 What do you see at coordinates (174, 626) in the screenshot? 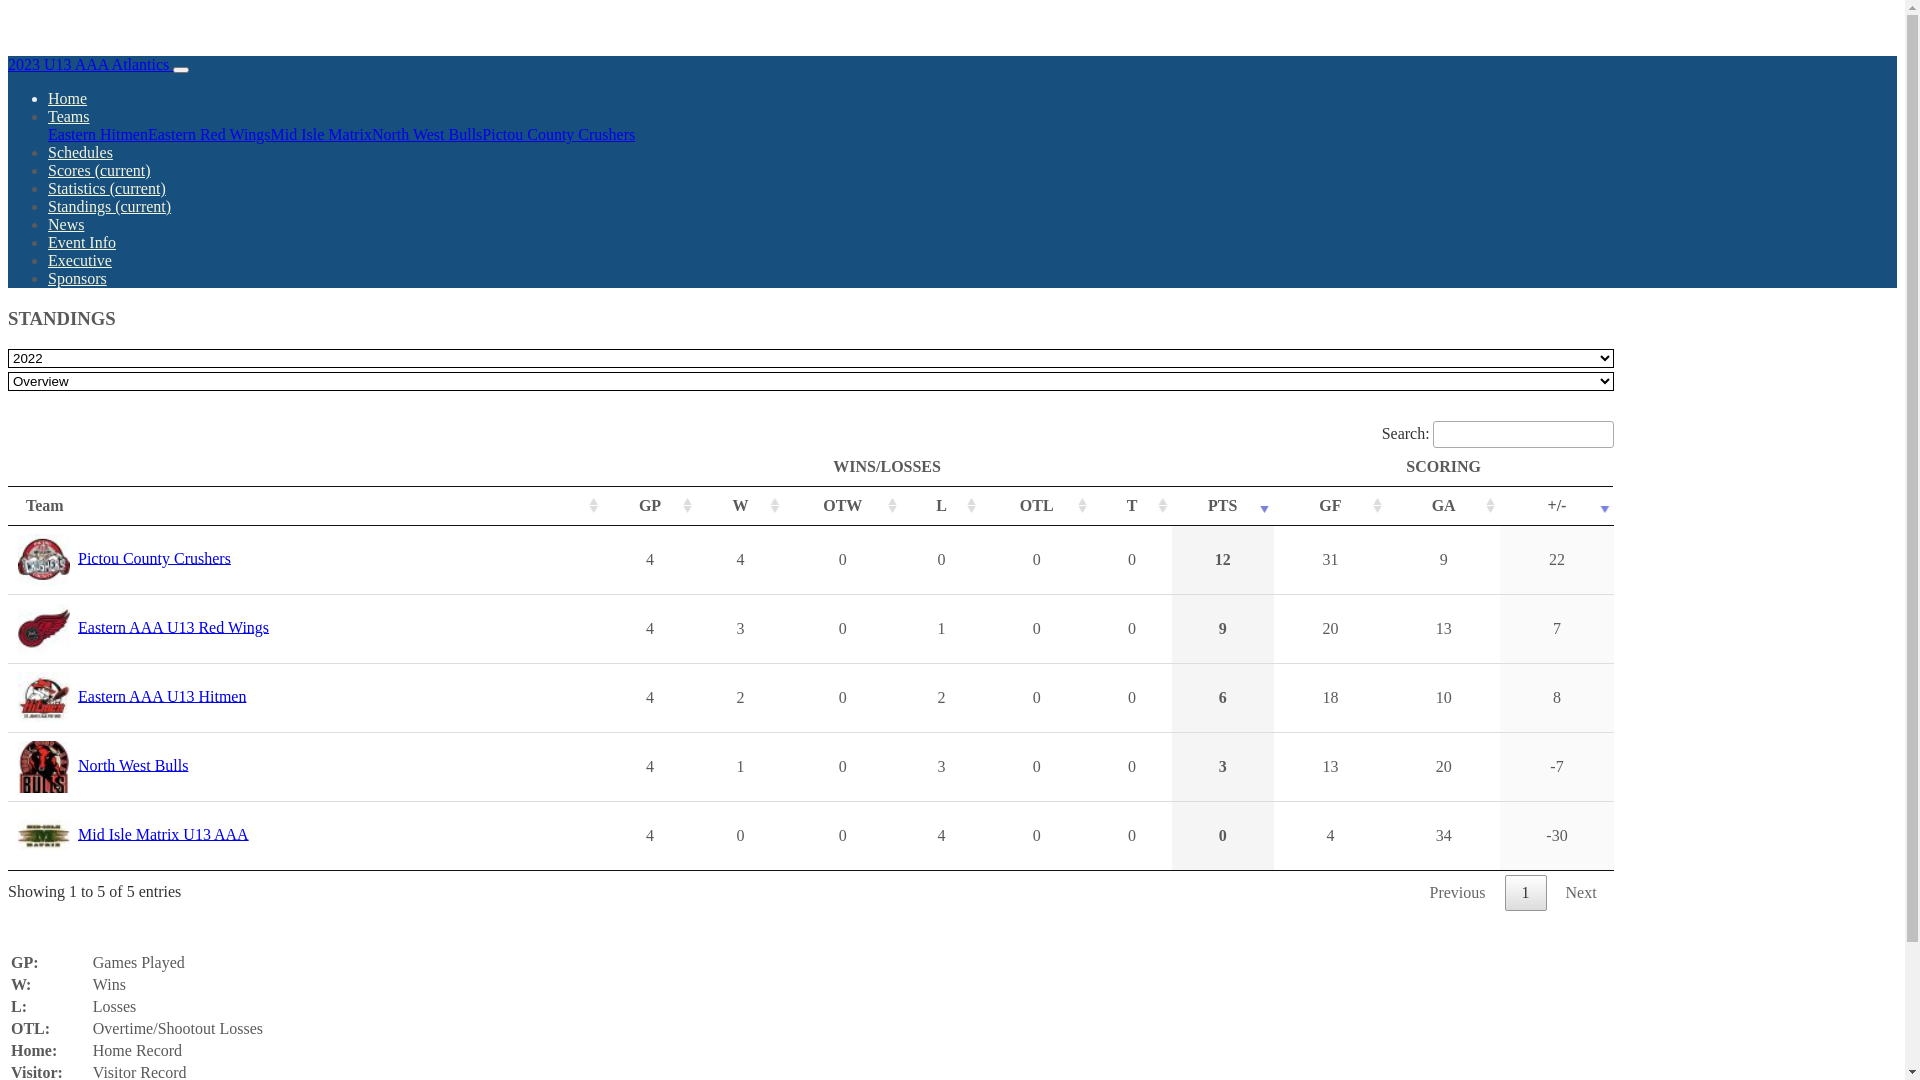
I see `Eastern AAA U13 Red Wings` at bounding box center [174, 626].